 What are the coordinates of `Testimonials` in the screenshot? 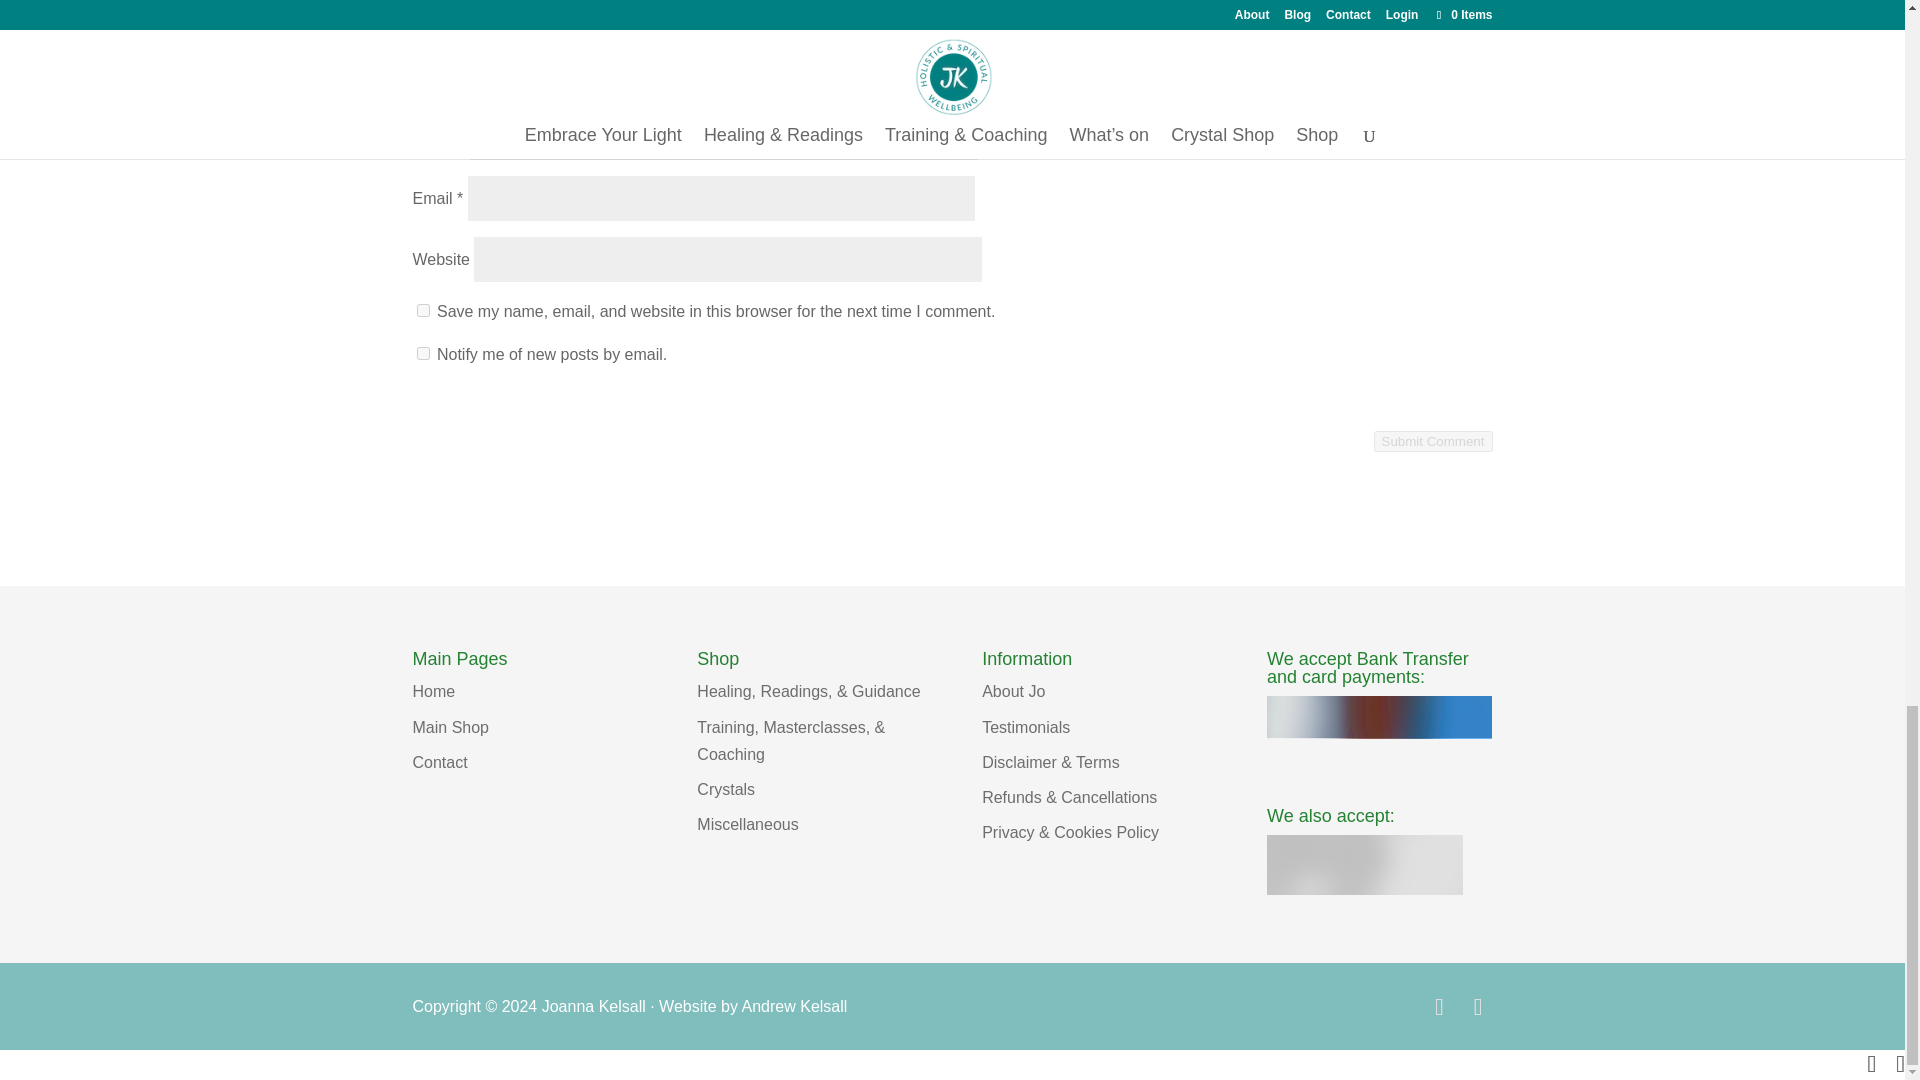 It's located at (1025, 727).